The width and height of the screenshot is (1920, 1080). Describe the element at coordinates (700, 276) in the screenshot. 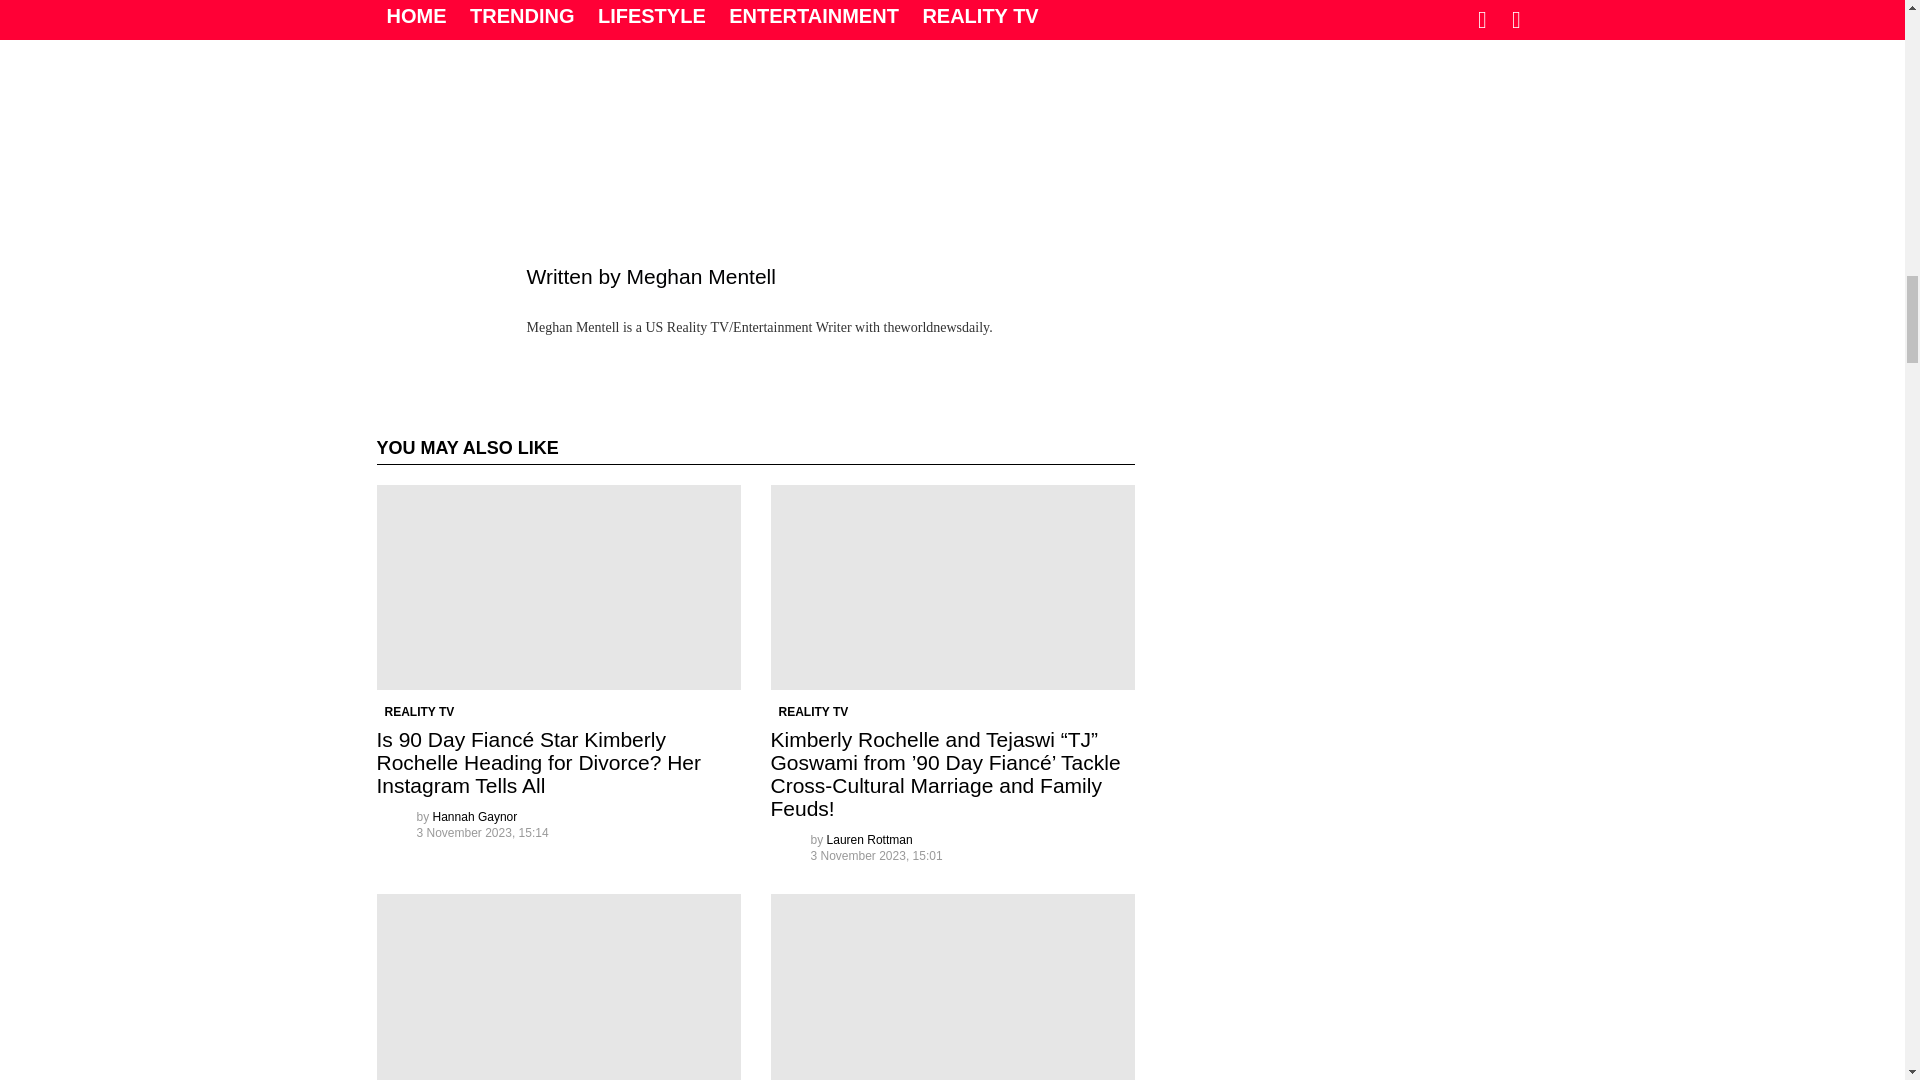

I see `Meghan Mentell` at that location.